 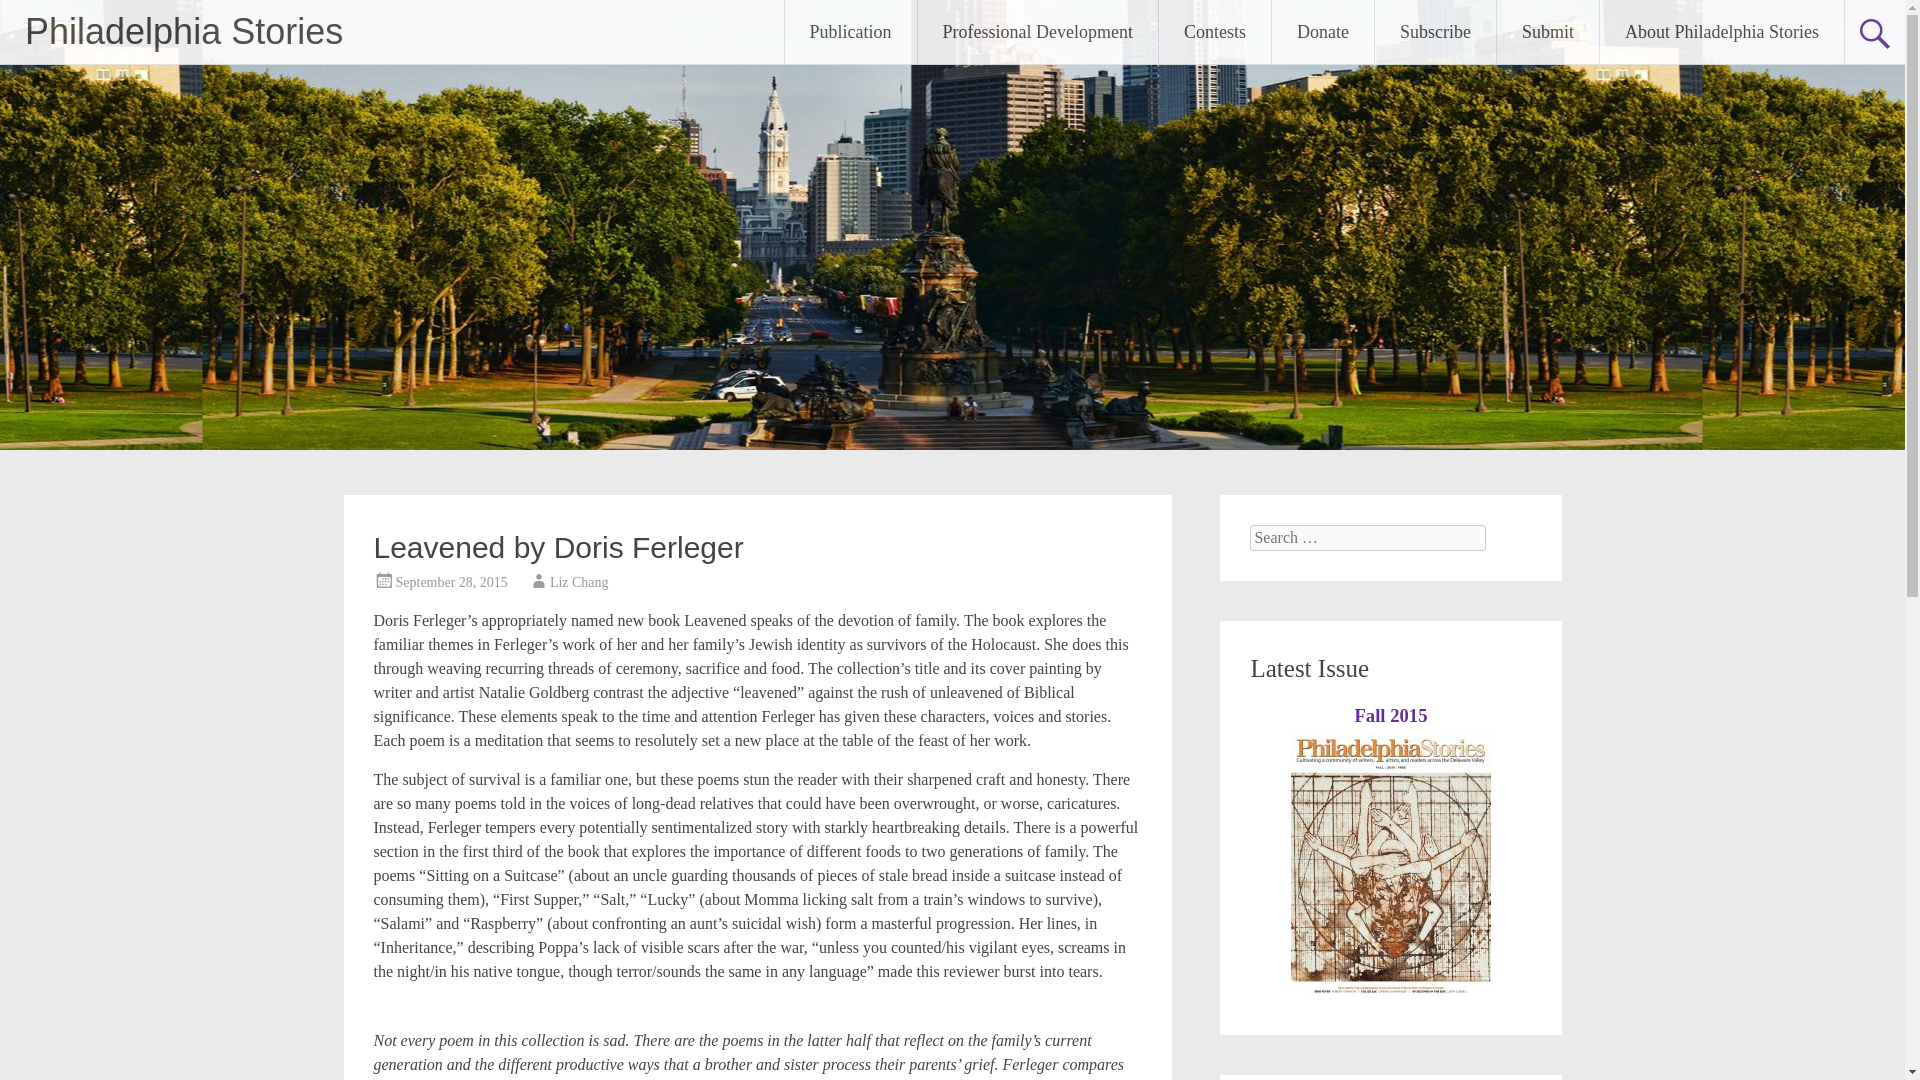 What do you see at coordinates (1037, 32) in the screenshot?
I see `Professional Development` at bounding box center [1037, 32].